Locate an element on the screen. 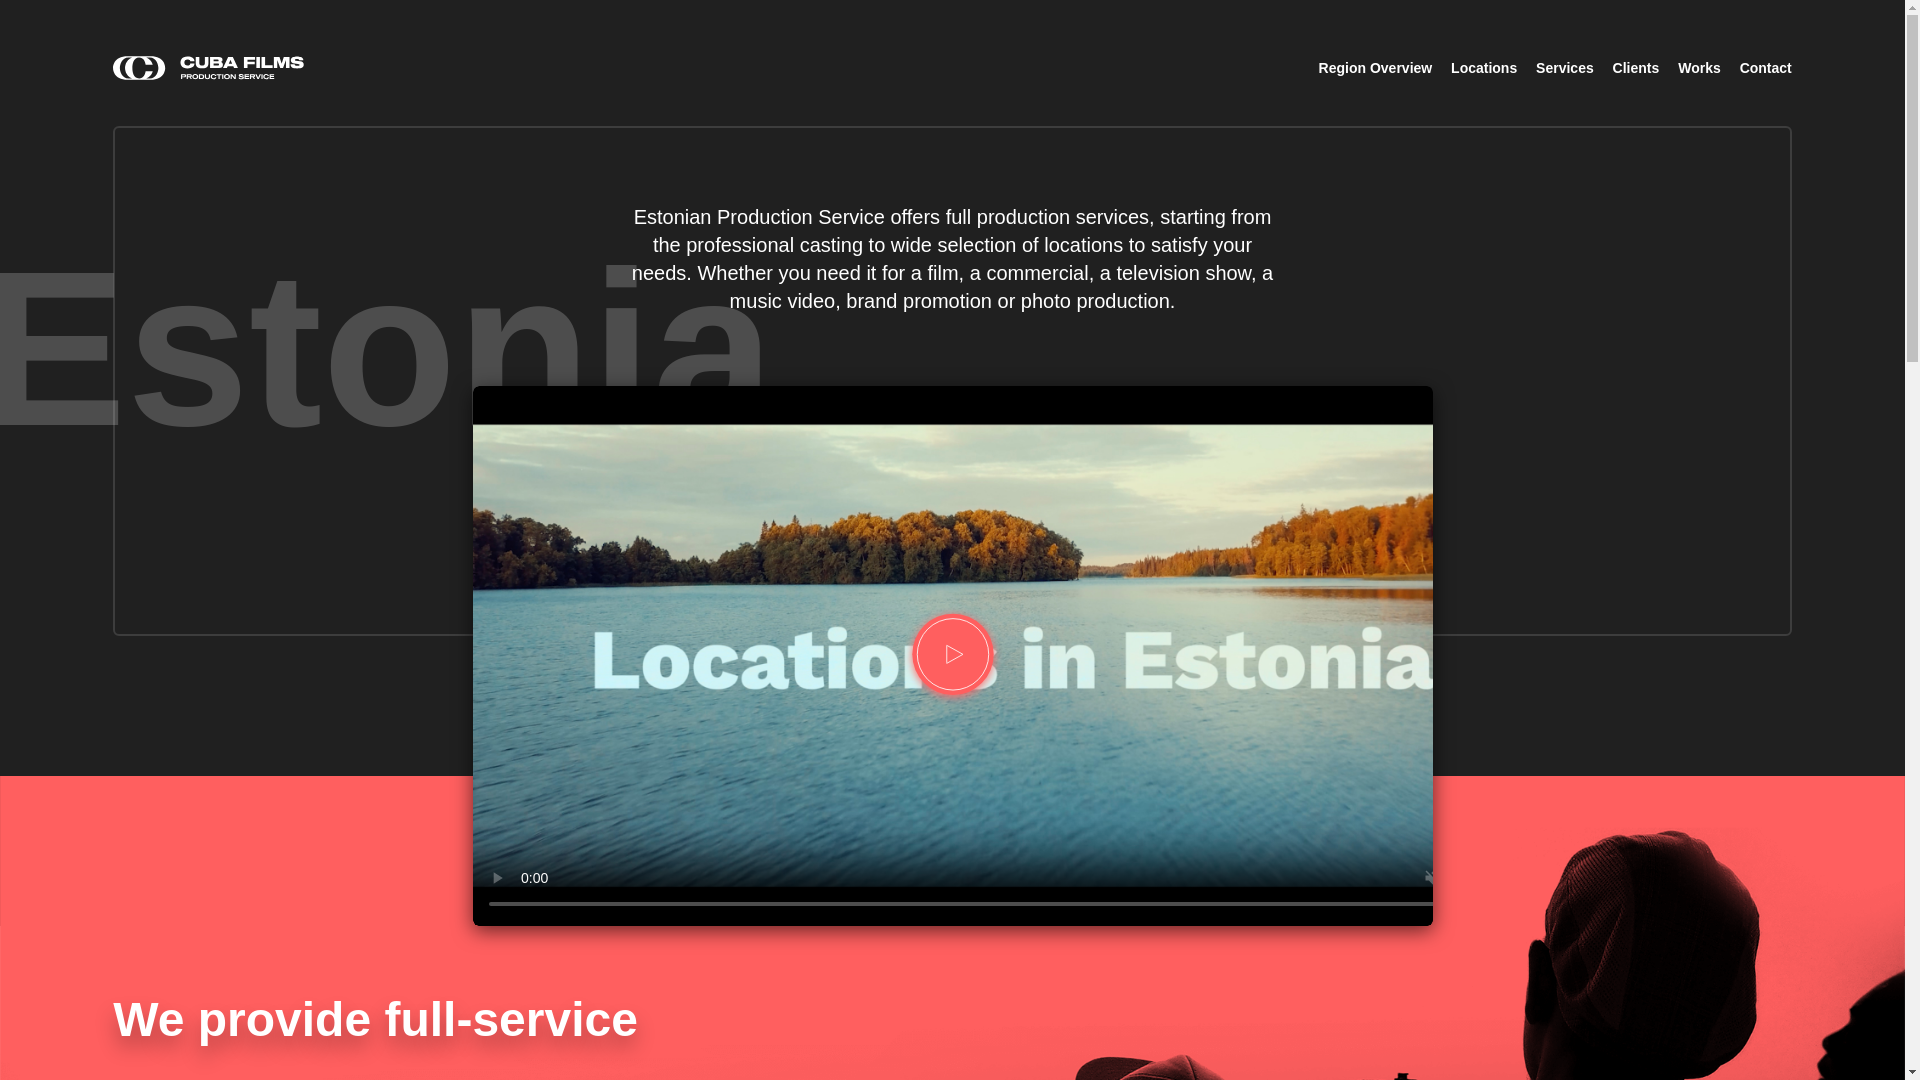 This screenshot has height=1080, width=1920. Clients is located at coordinates (1636, 68).